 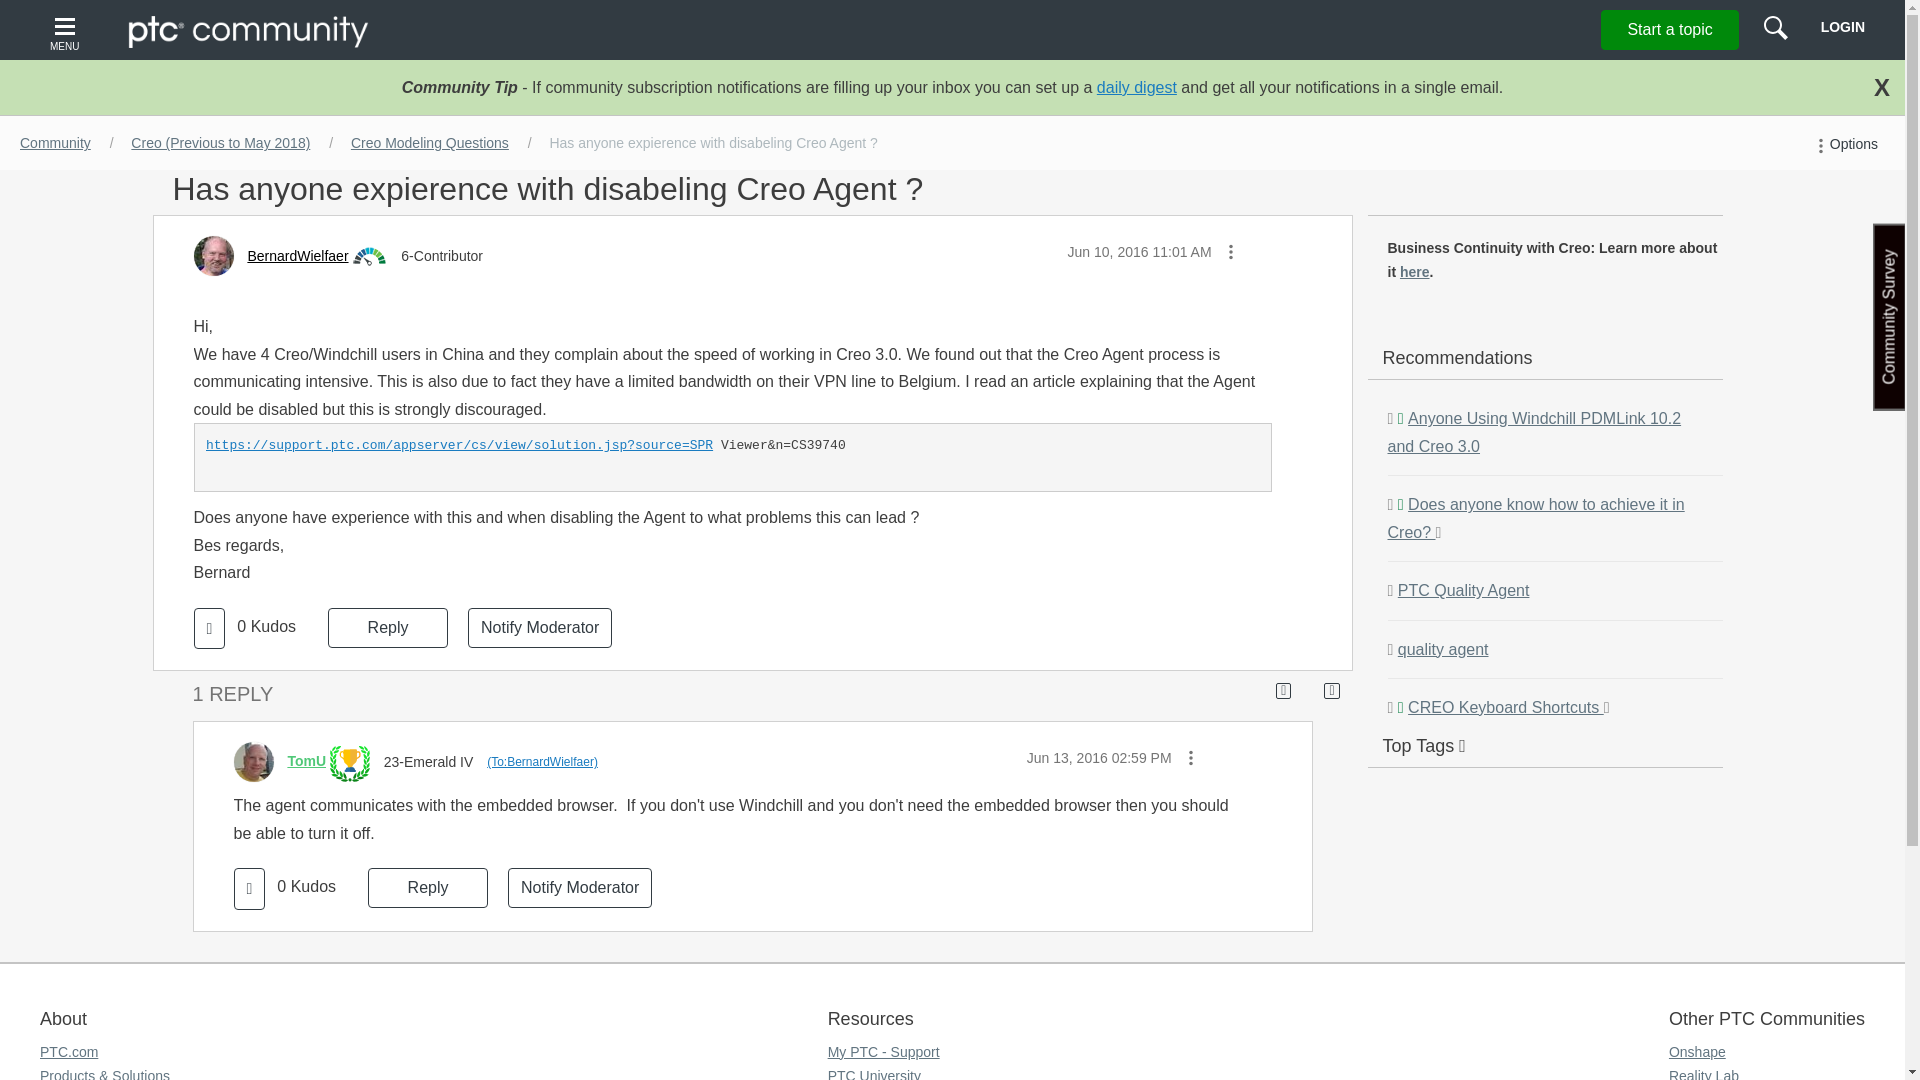 I want to click on Community, so click(x=55, y=143).